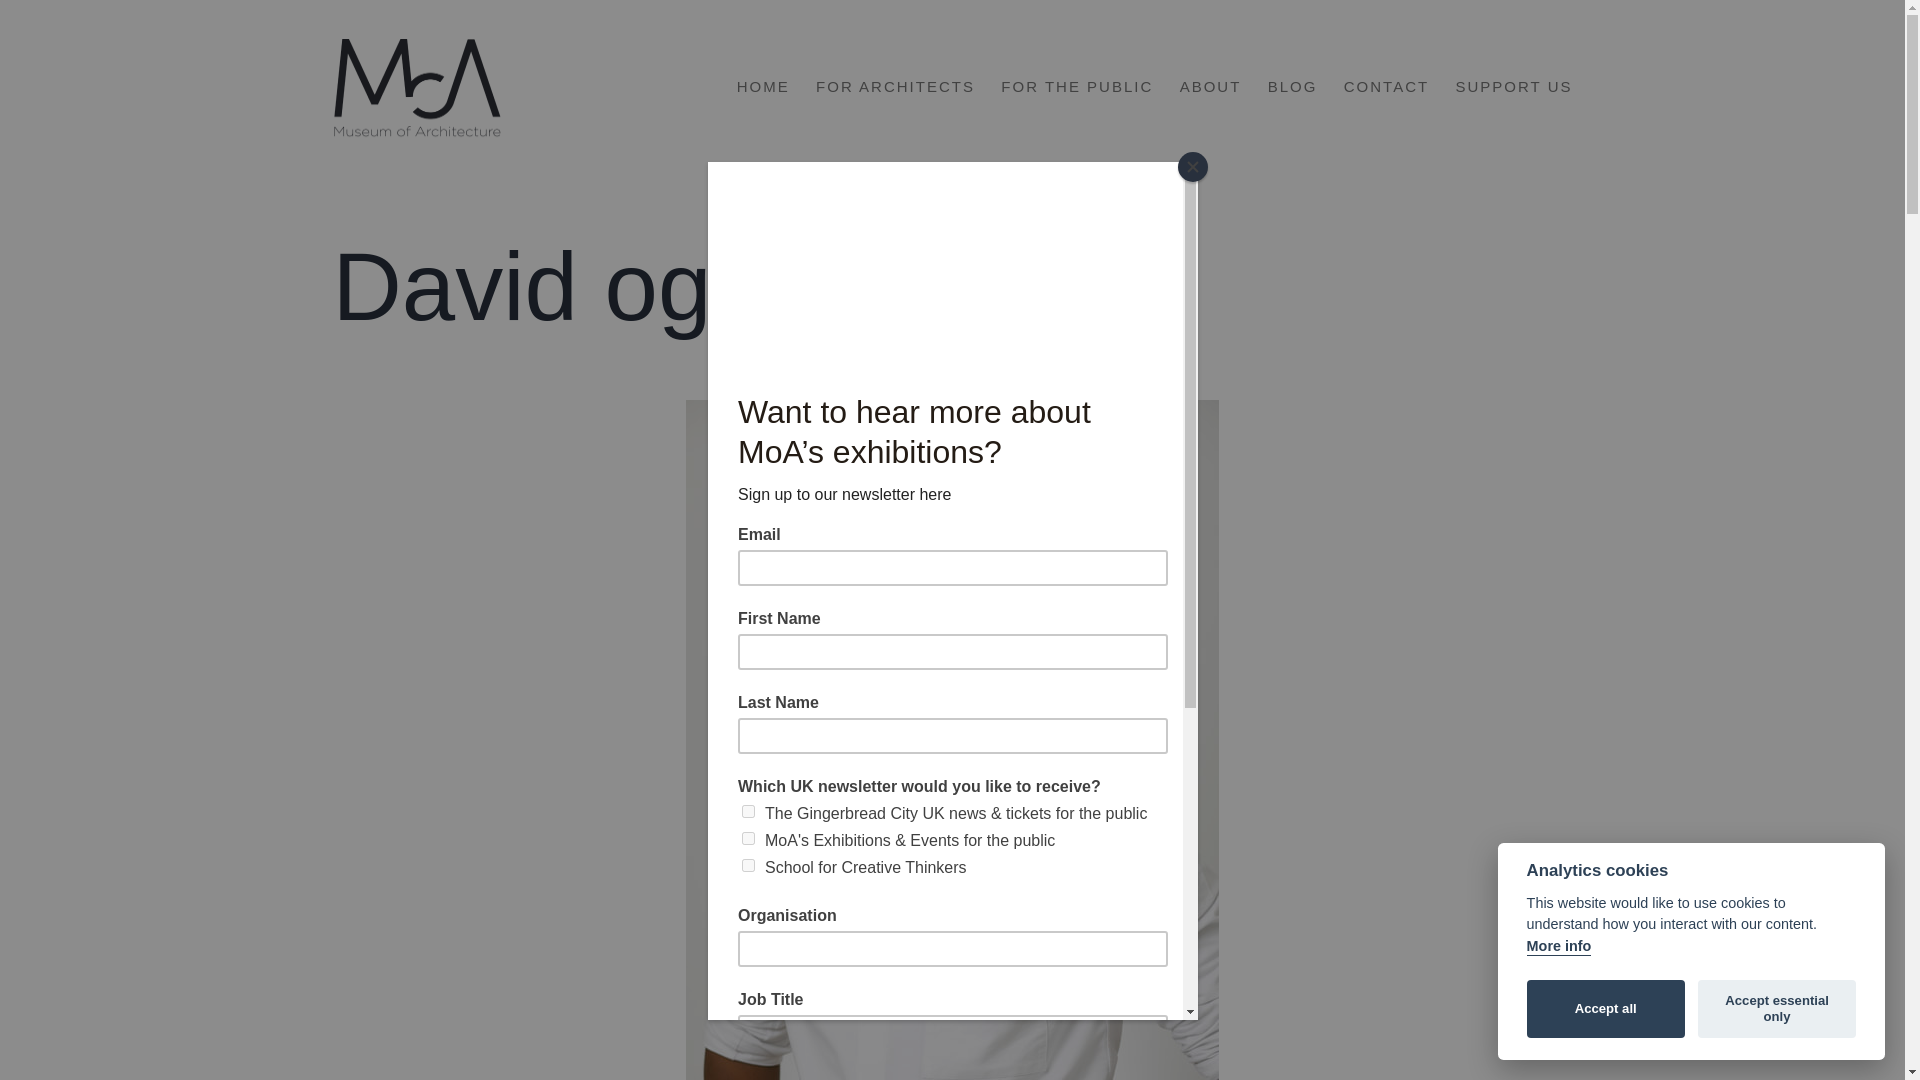 The width and height of the screenshot is (1920, 1080). Describe the element at coordinates (1606, 1008) in the screenshot. I see `Accept all` at that location.